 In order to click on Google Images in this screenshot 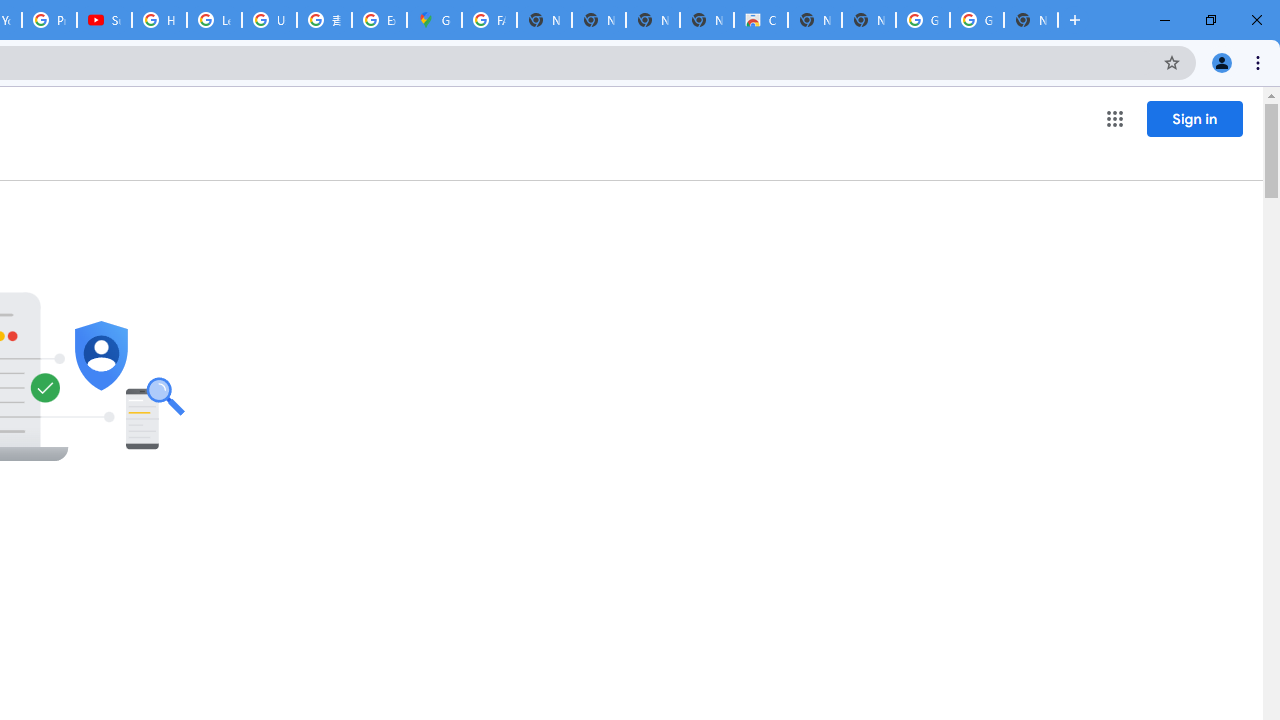, I will do `click(922, 20)`.